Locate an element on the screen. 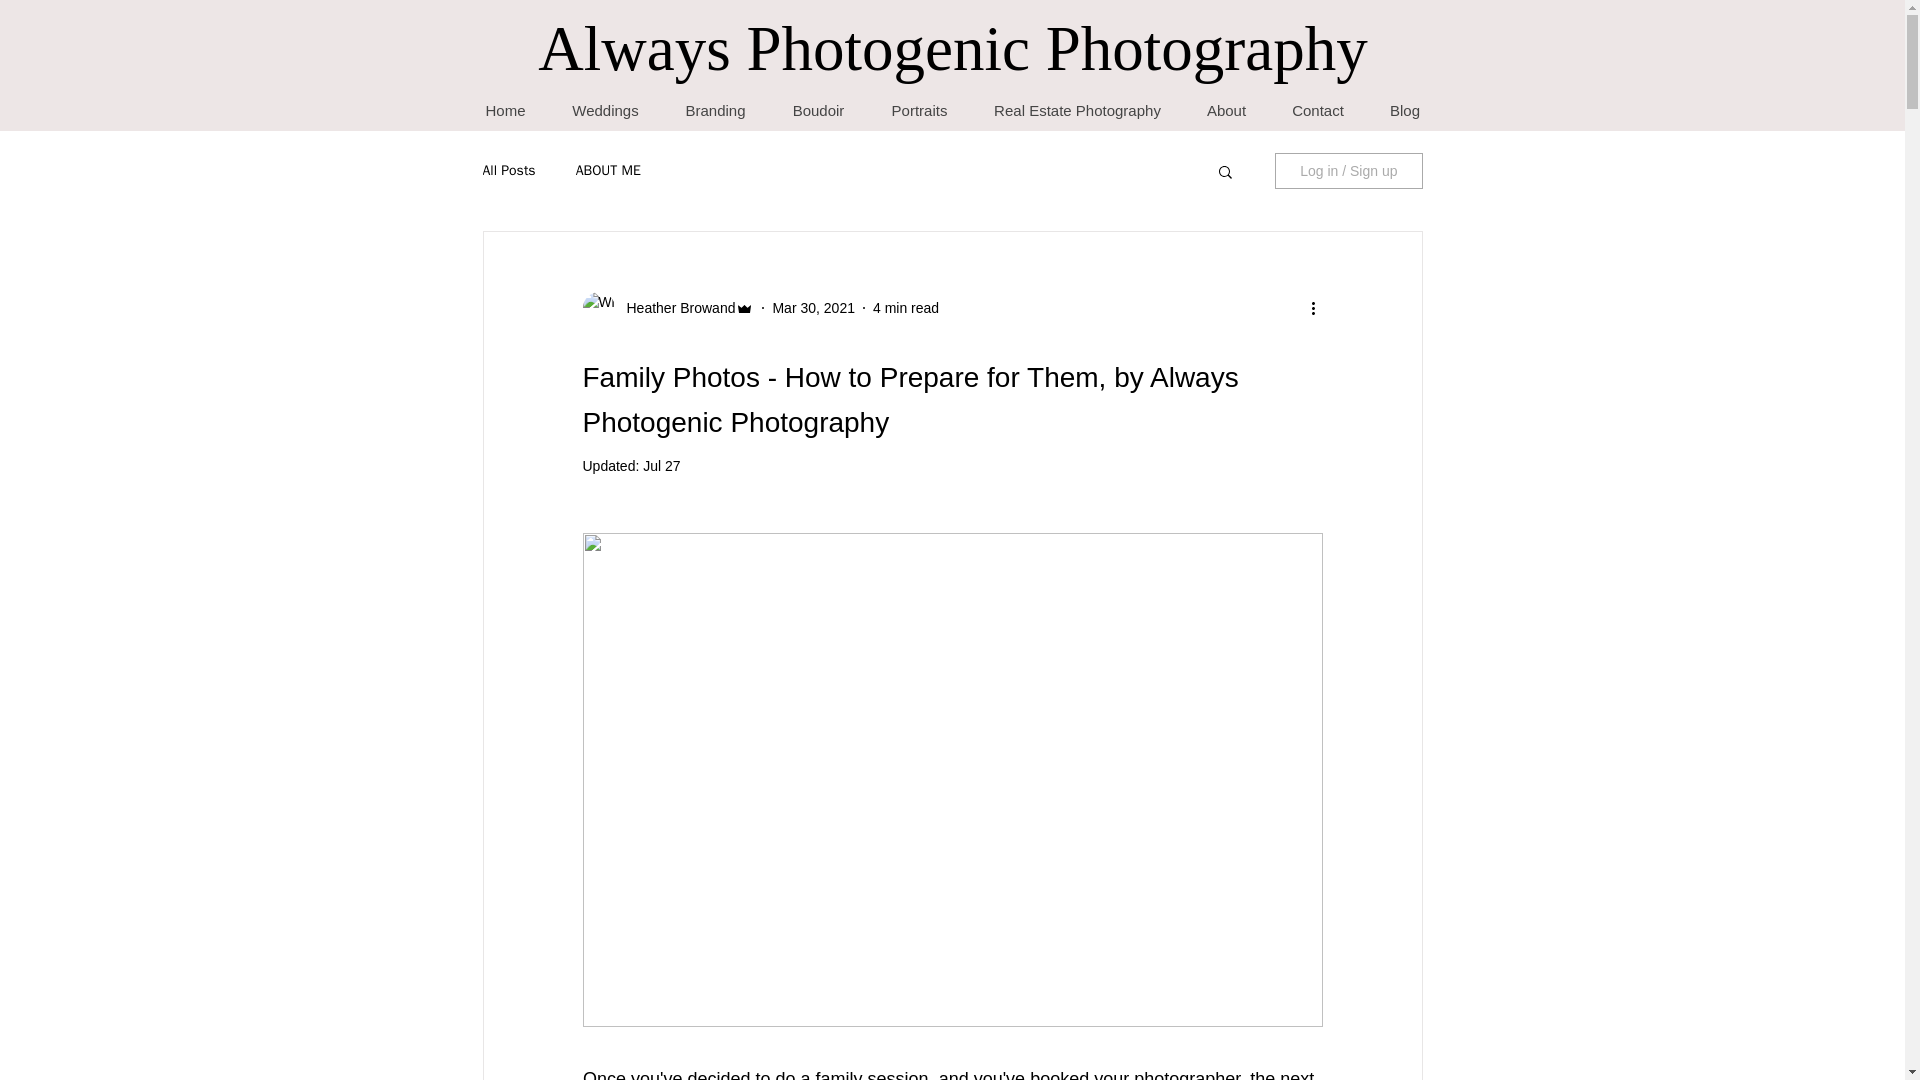  Portraits is located at coordinates (919, 110).